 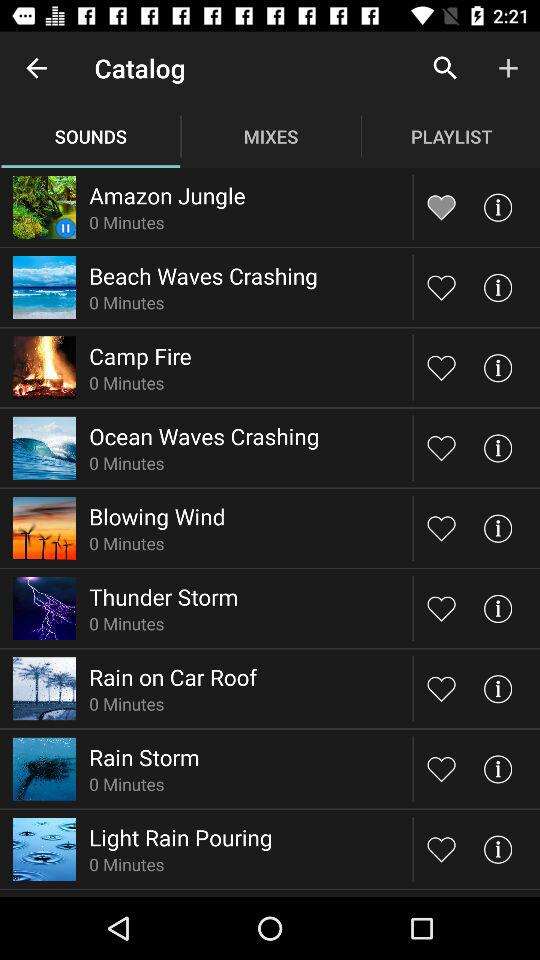 I want to click on show sound information, so click(x=498, y=688).